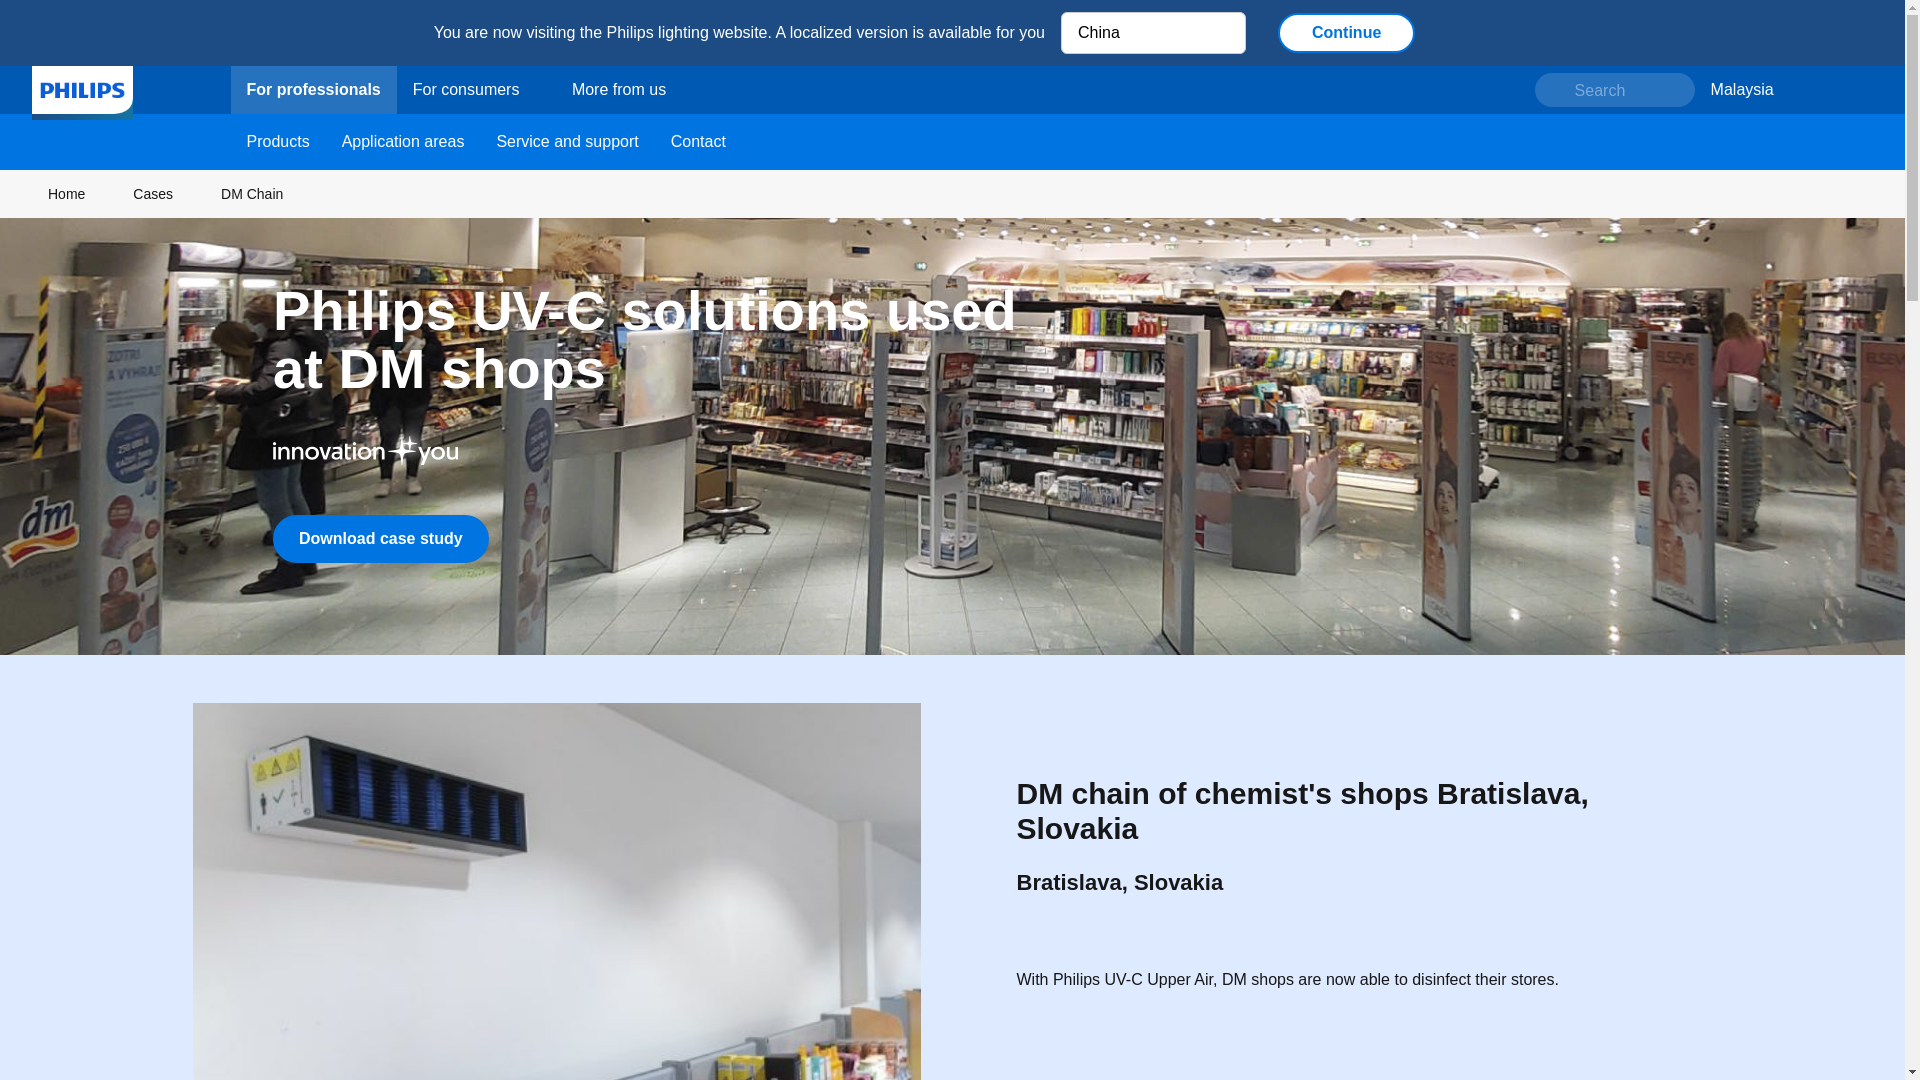 The height and width of the screenshot is (1080, 1920). What do you see at coordinates (619, 89) in the screenshot?
I see `More from us` at bounding box center [619, 89].